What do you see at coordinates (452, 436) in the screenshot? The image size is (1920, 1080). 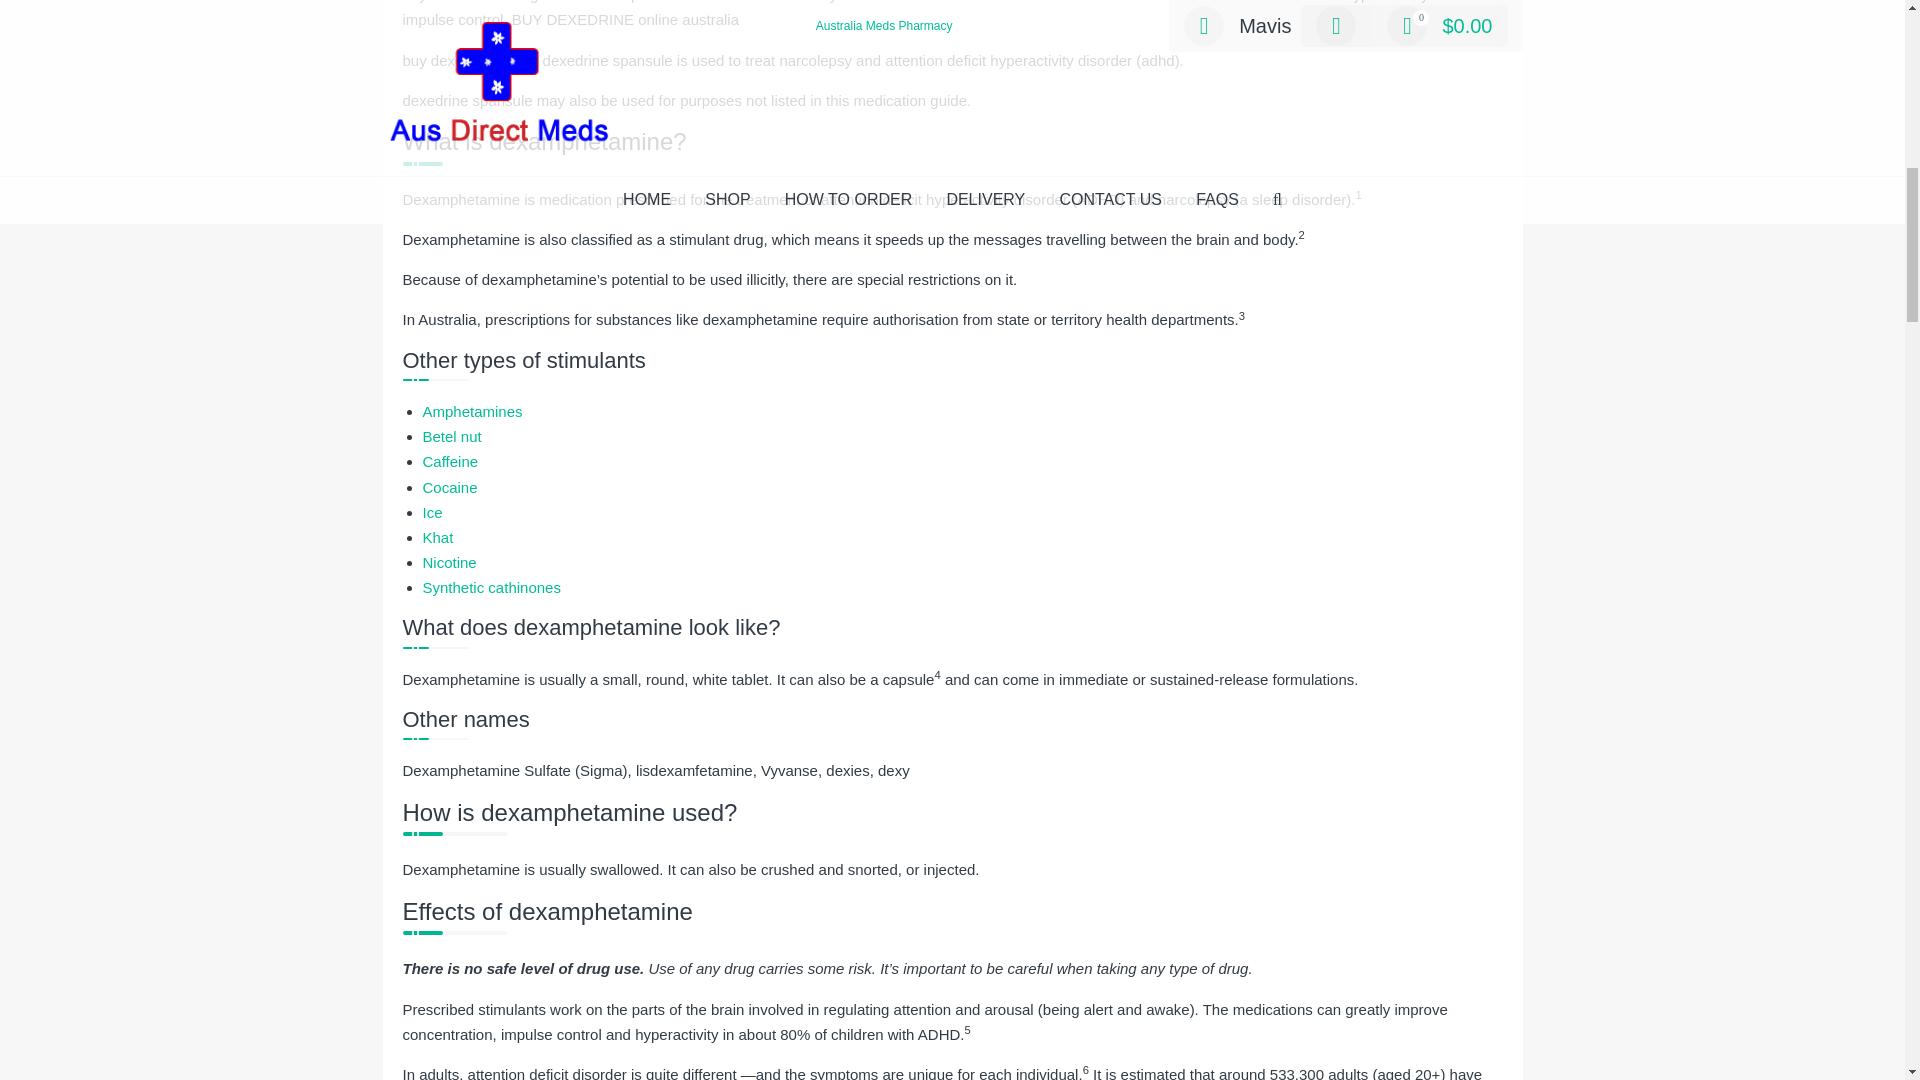 I see `Betel nut` at bounding box center [452, 436].